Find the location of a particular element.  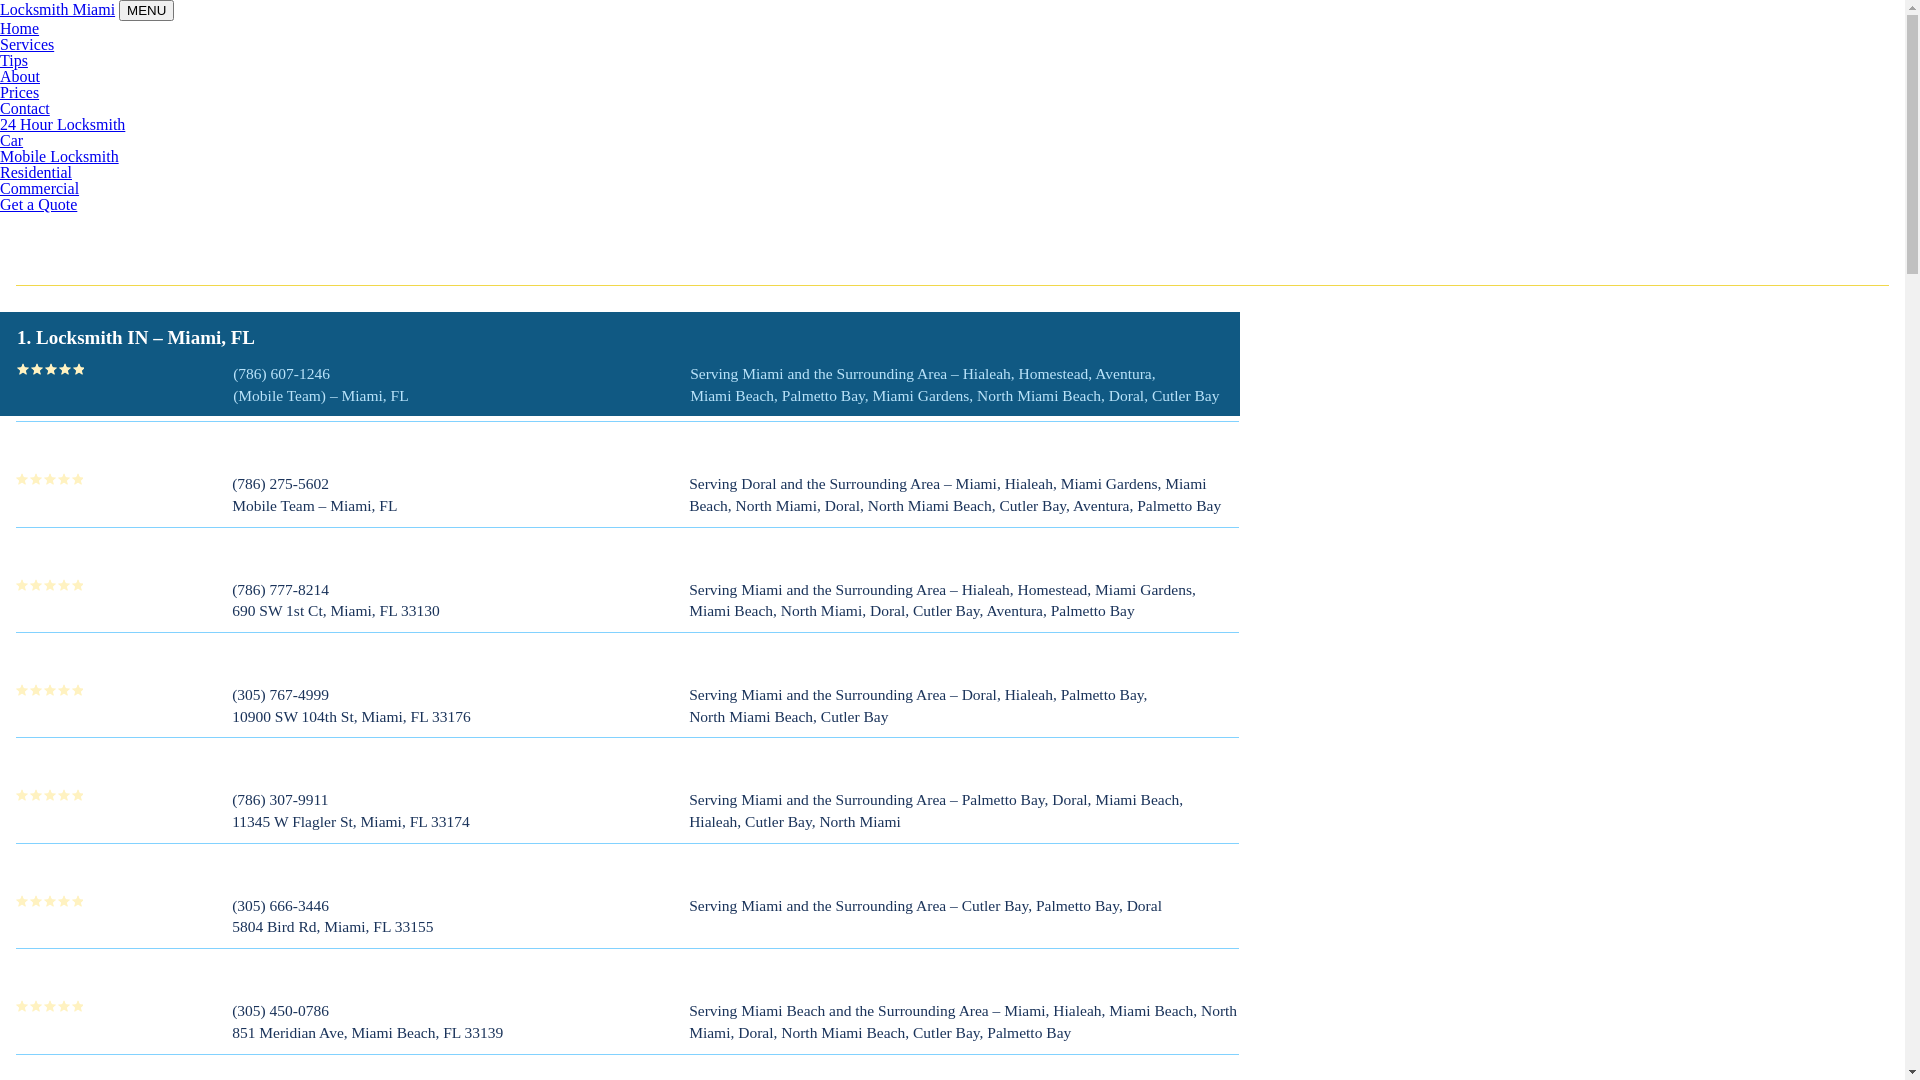

Home is located at coordinates (20, 28).